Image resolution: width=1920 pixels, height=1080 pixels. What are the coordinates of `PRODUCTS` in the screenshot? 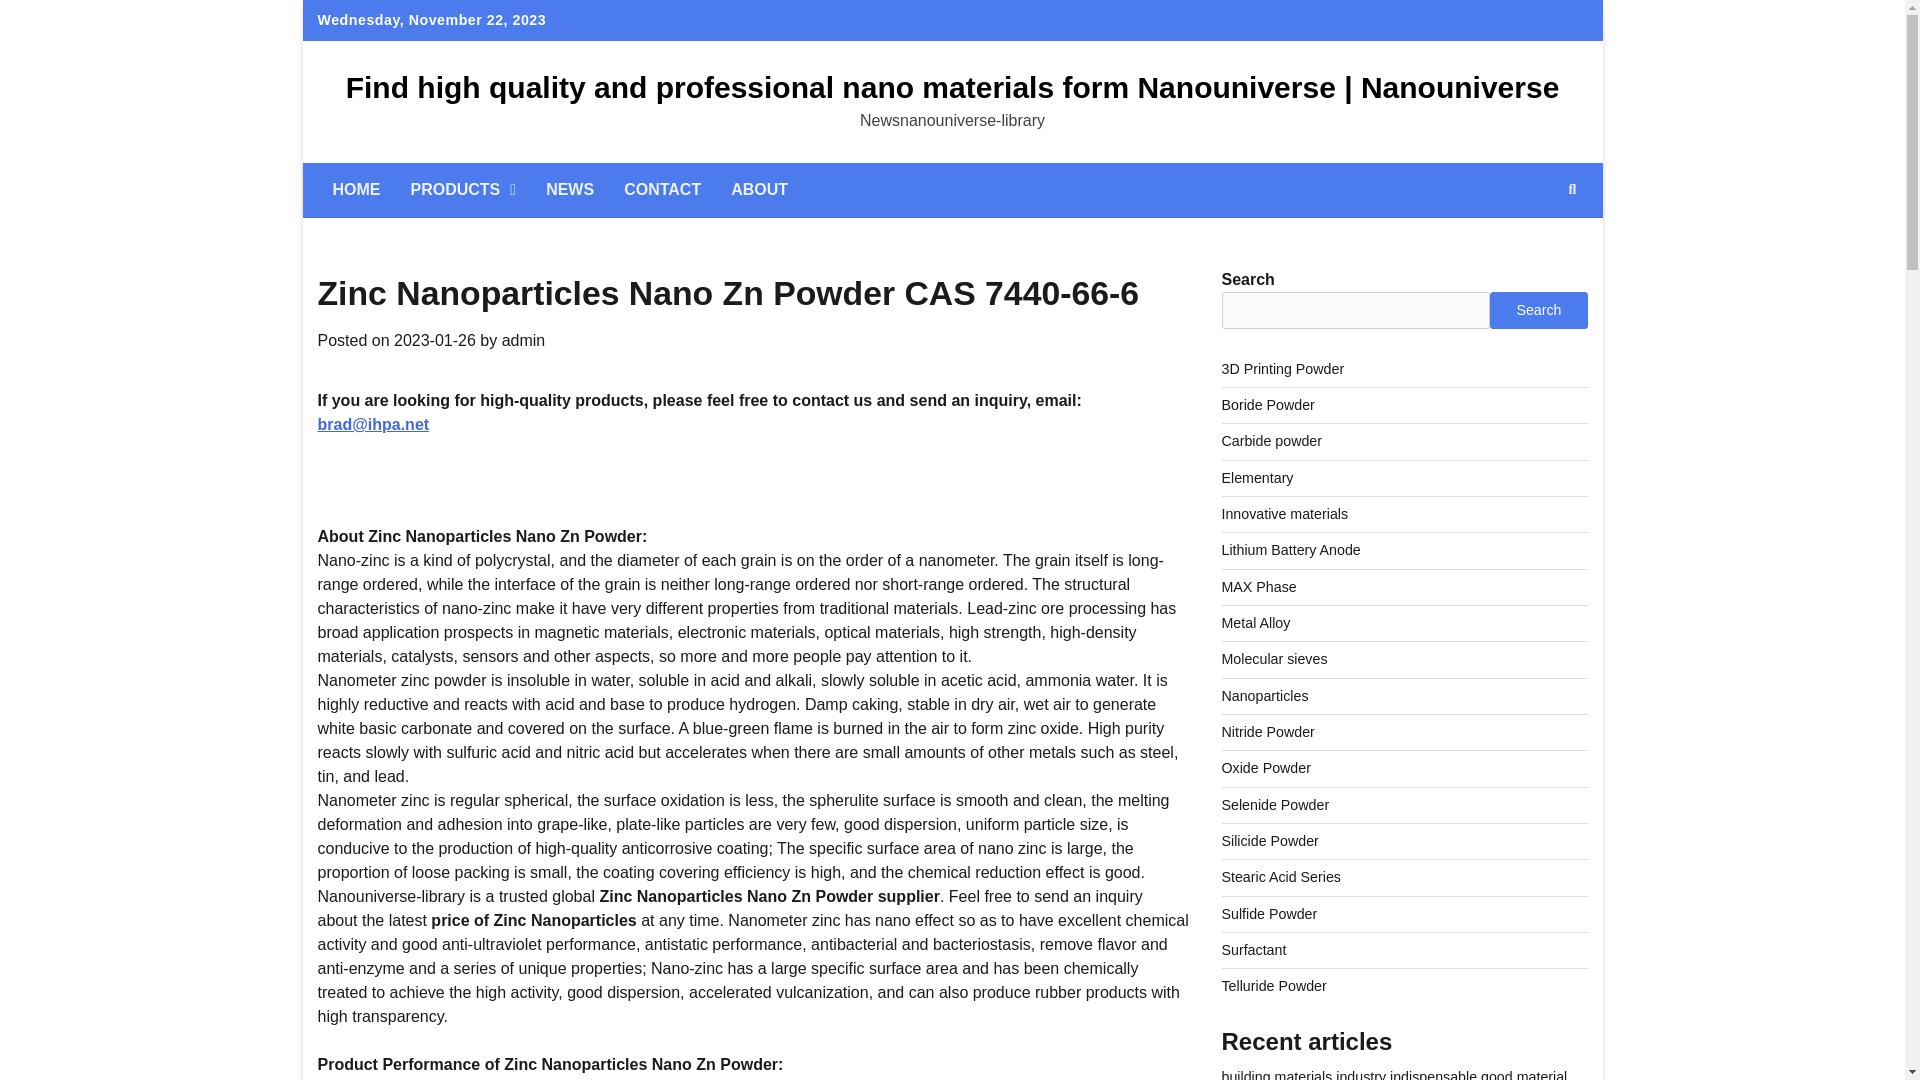 It's located at (463, 190).